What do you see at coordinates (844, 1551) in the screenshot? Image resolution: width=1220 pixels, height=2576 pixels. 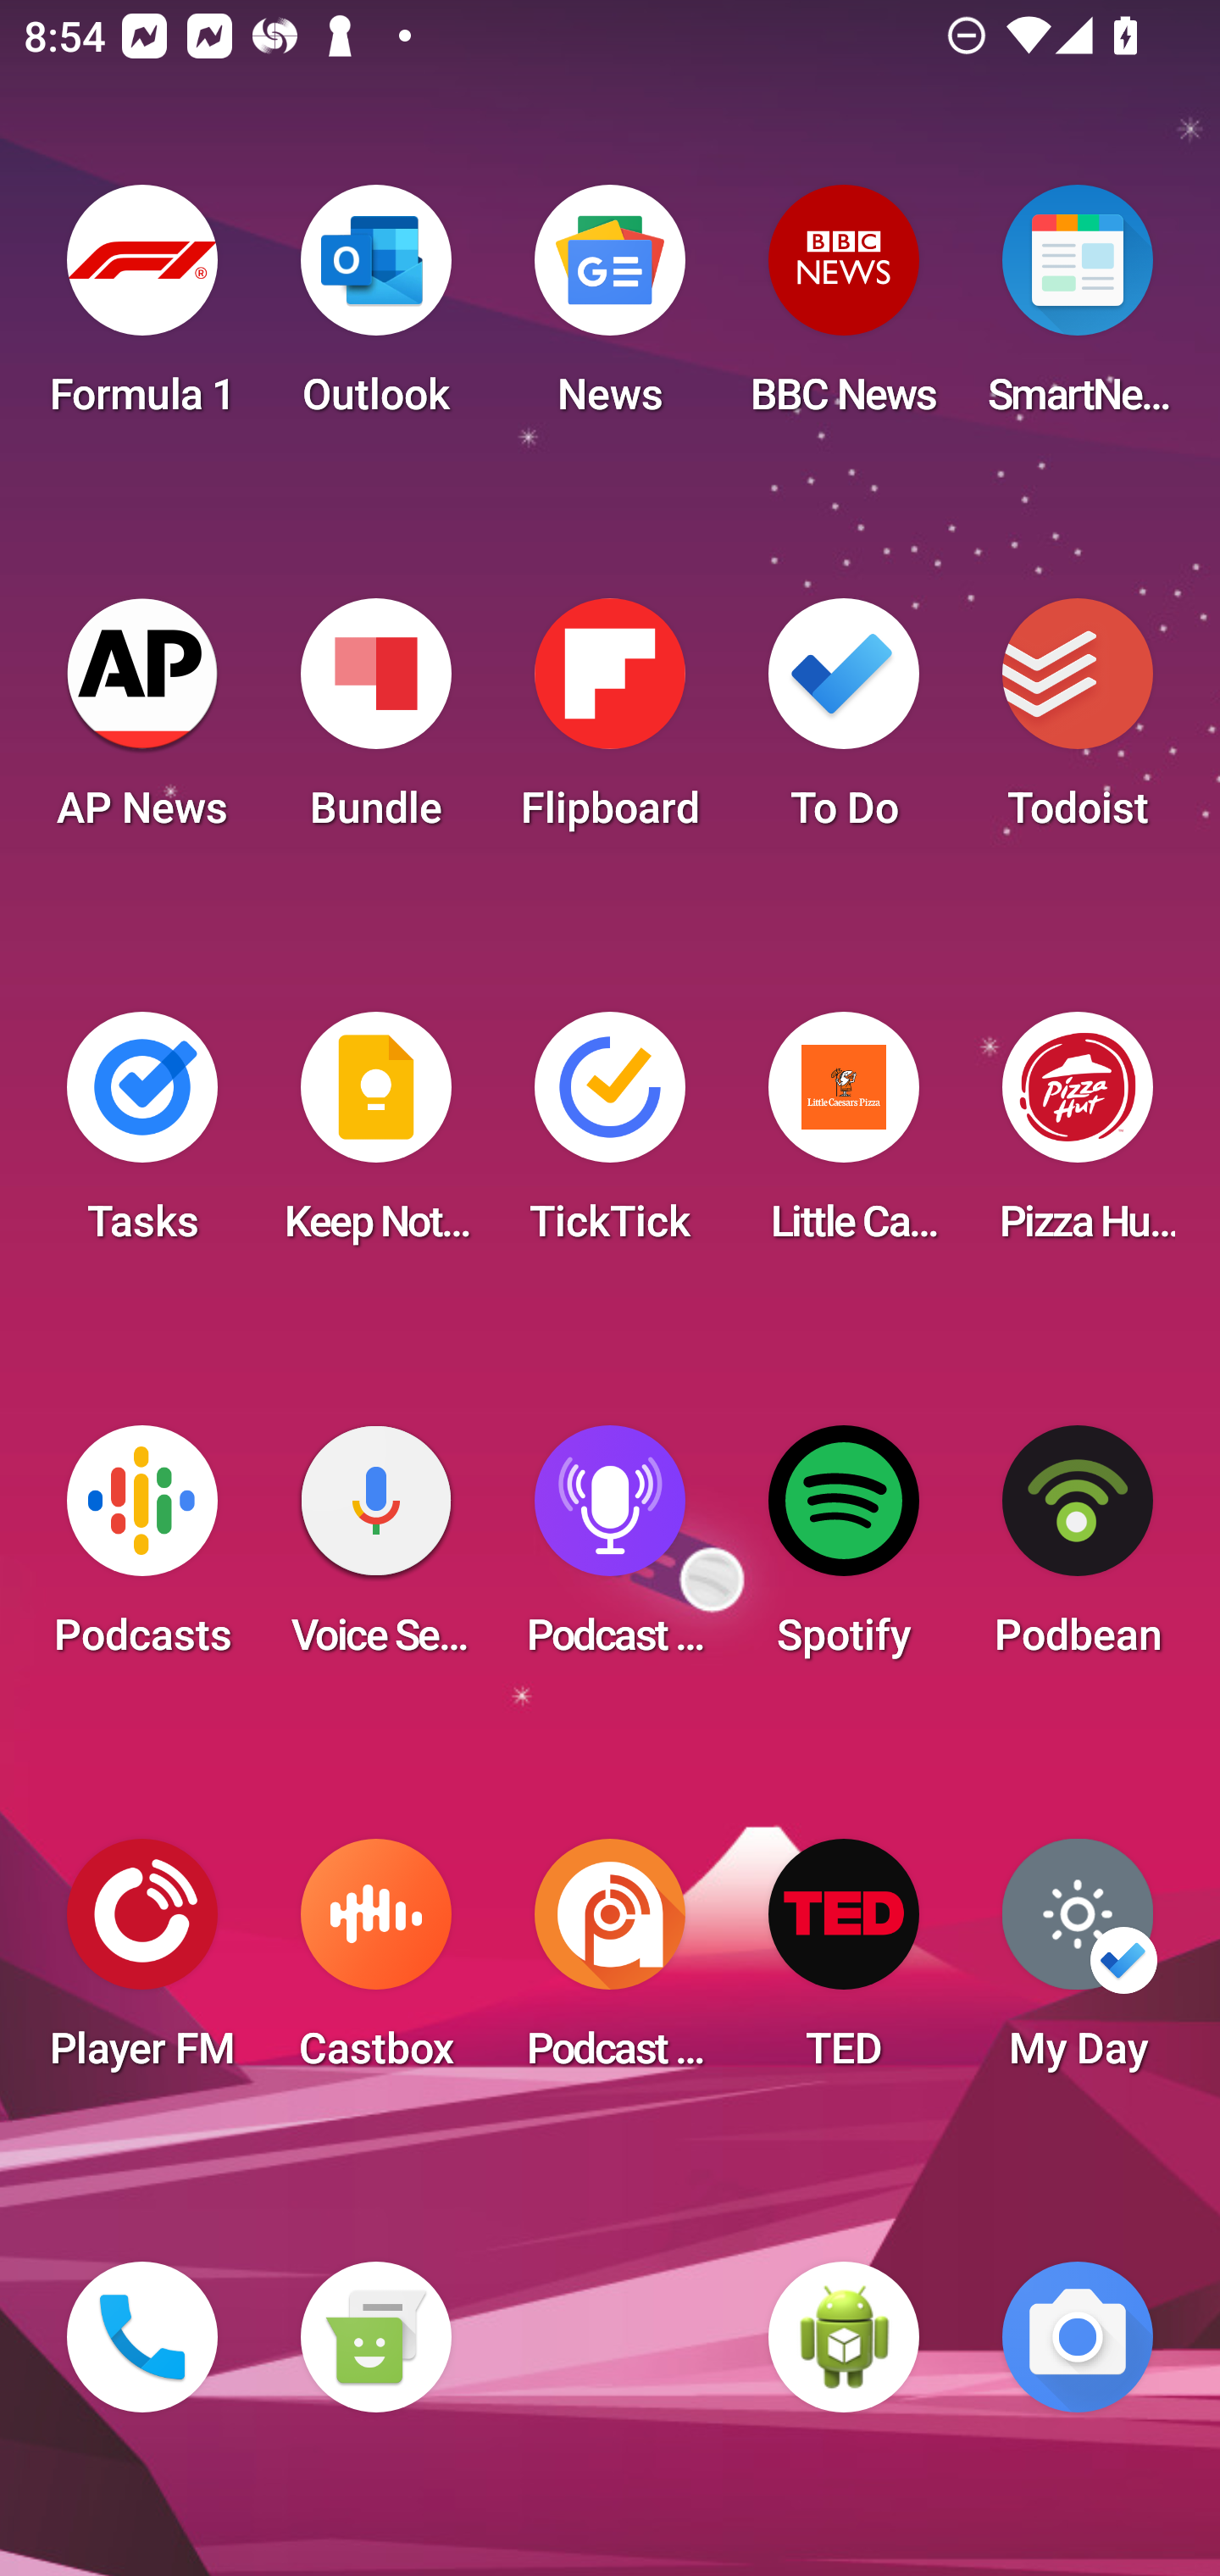 I see `Spotify` at bounding box center [844, 1551].